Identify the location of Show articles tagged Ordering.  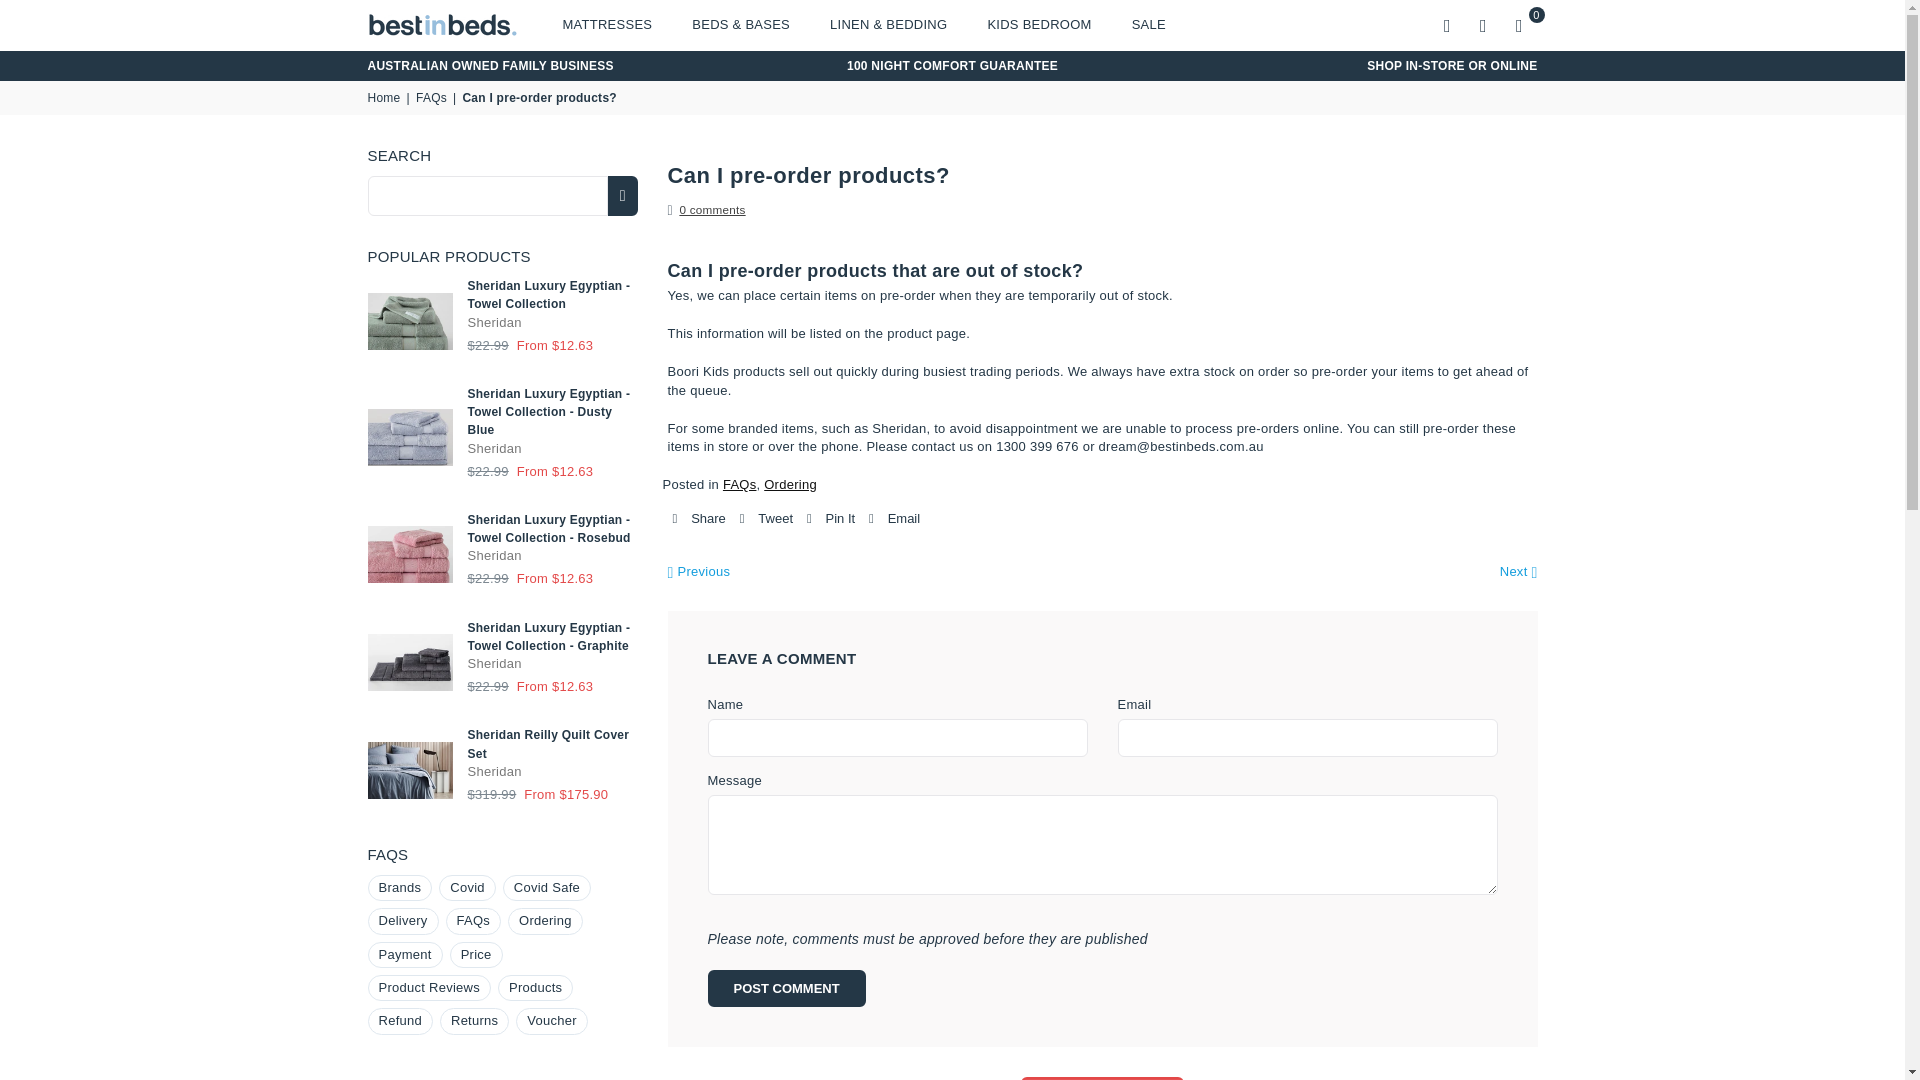
(546, 921).